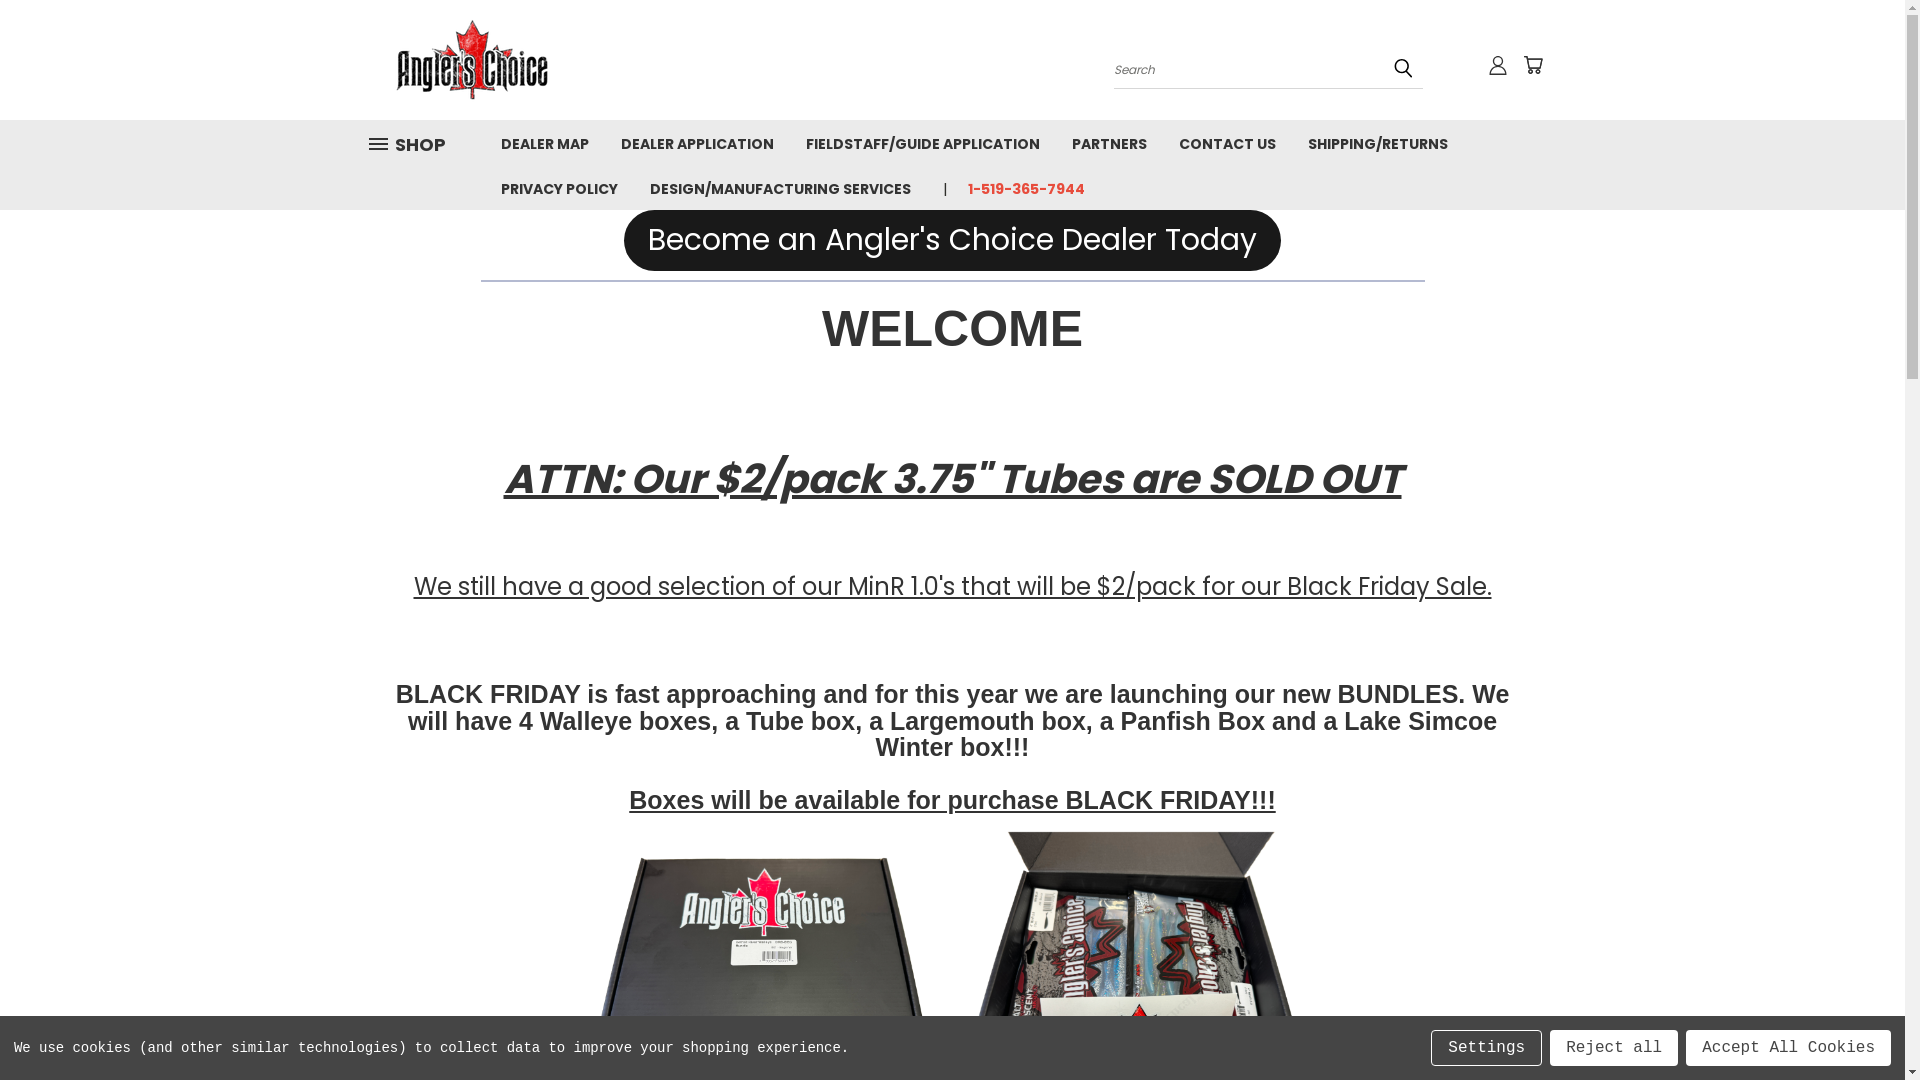  Describe the element at coordinates (696, 142) in the screenshot. I see `DEALER APPLICATION` at that location.